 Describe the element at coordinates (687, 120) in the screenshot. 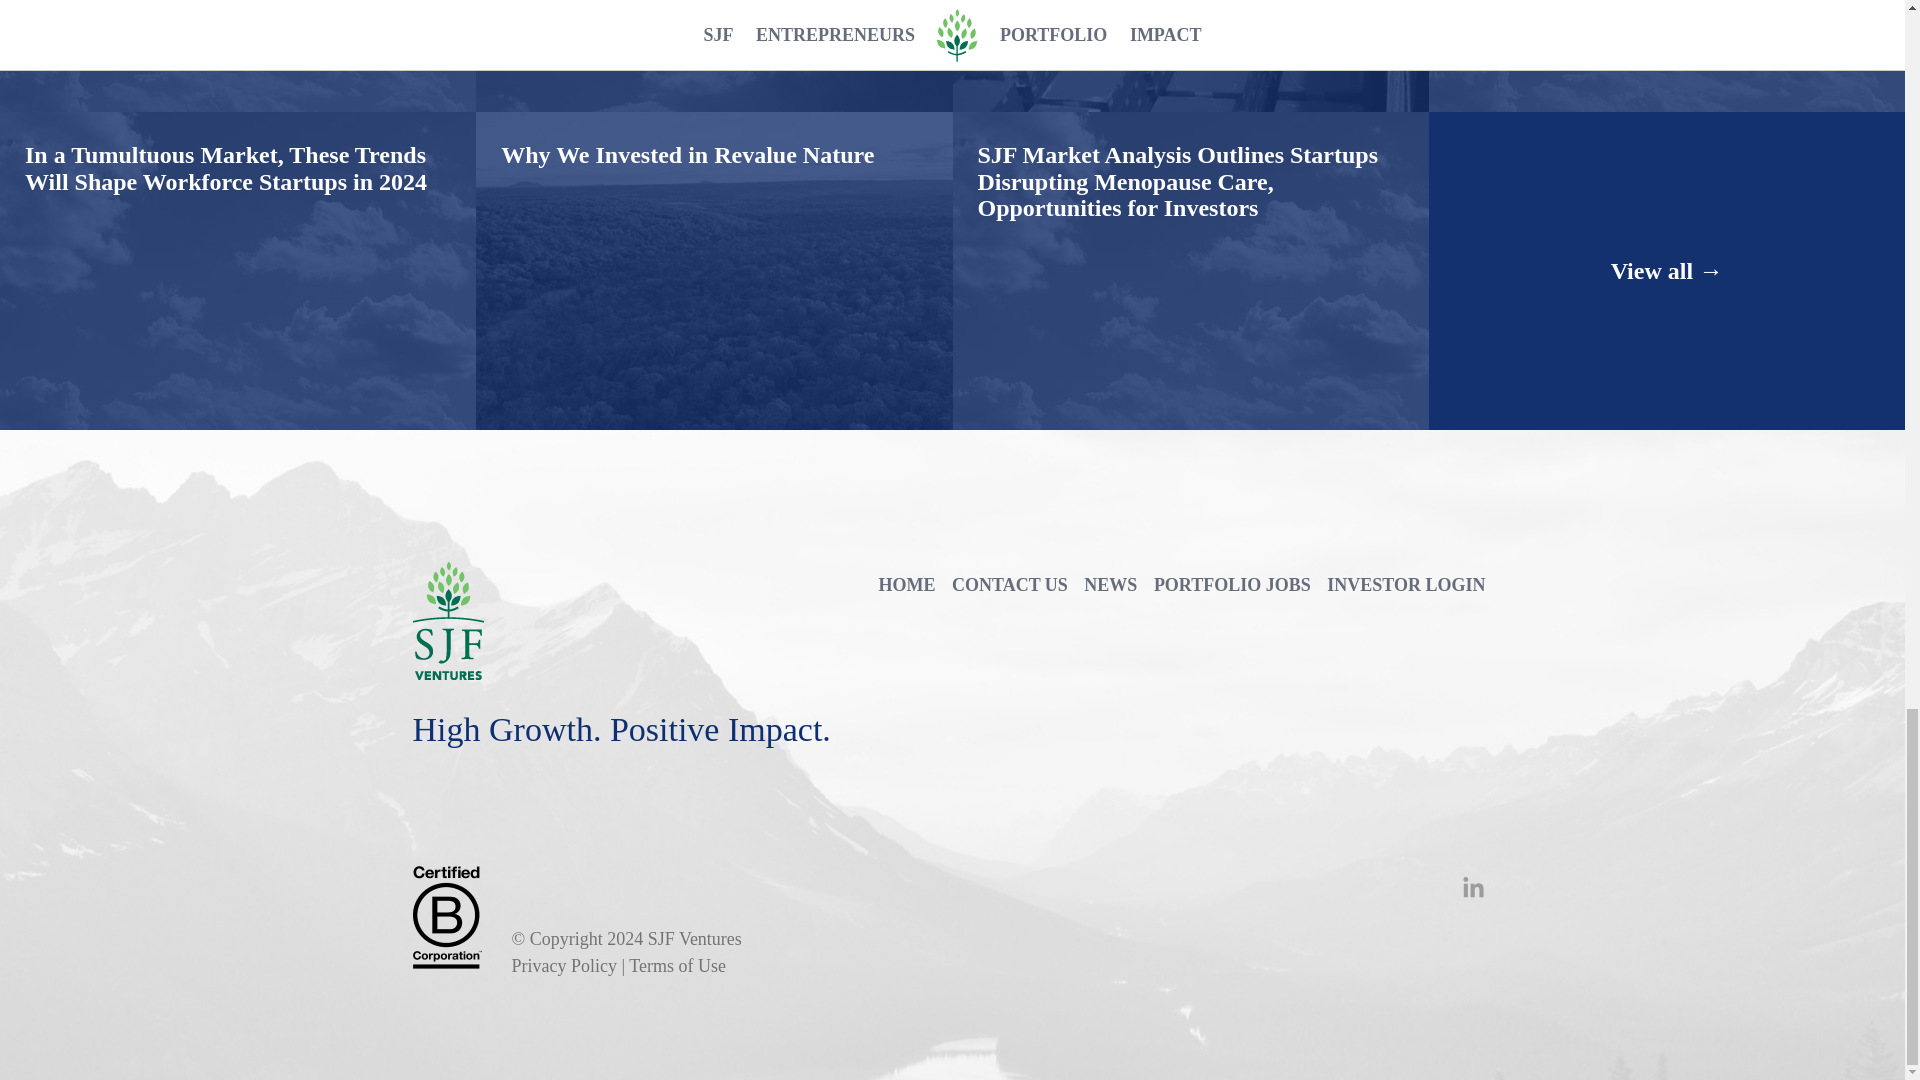

I see `Why We Invested in Revalue Nature` at that location.